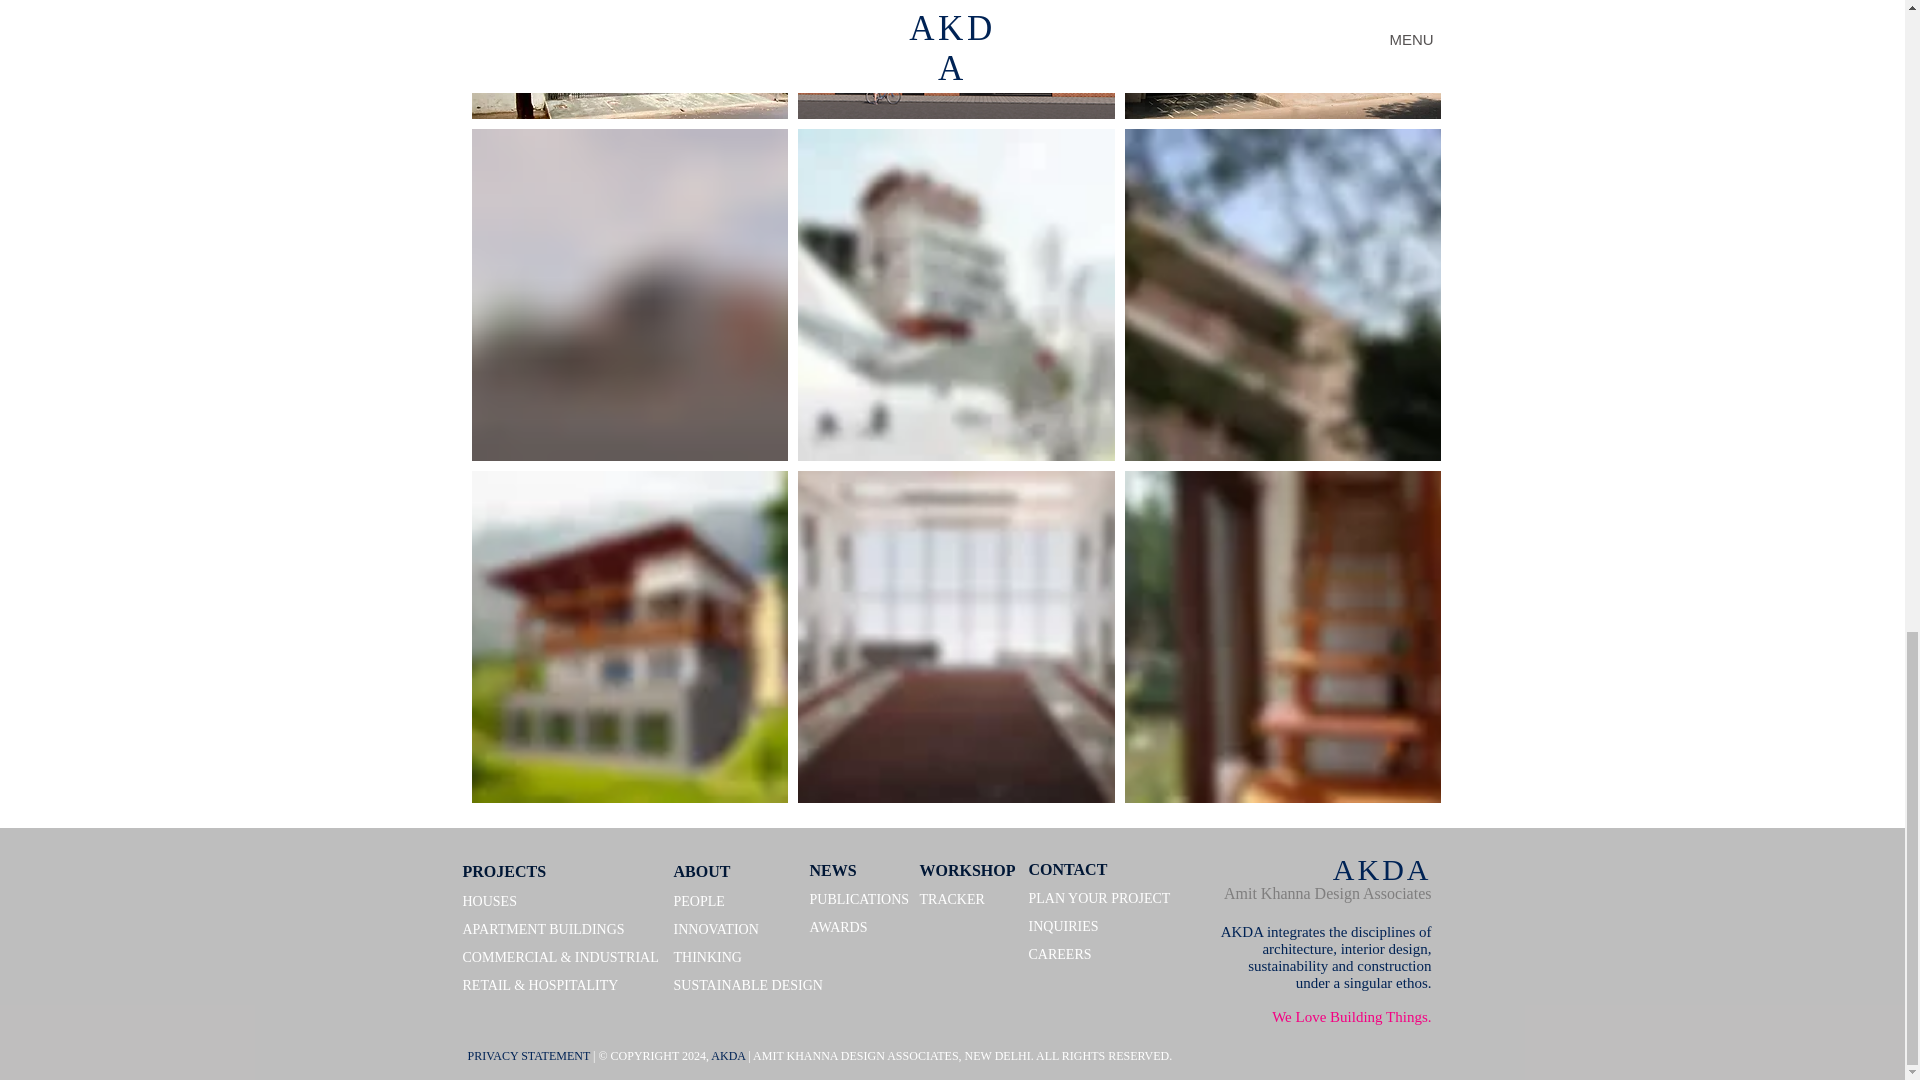 Image resolution: width=1920 pixels, height=1080 pixels. Describe the element at coordinates (952, 900) in the screenshot. I see `TRACKER` at that location.